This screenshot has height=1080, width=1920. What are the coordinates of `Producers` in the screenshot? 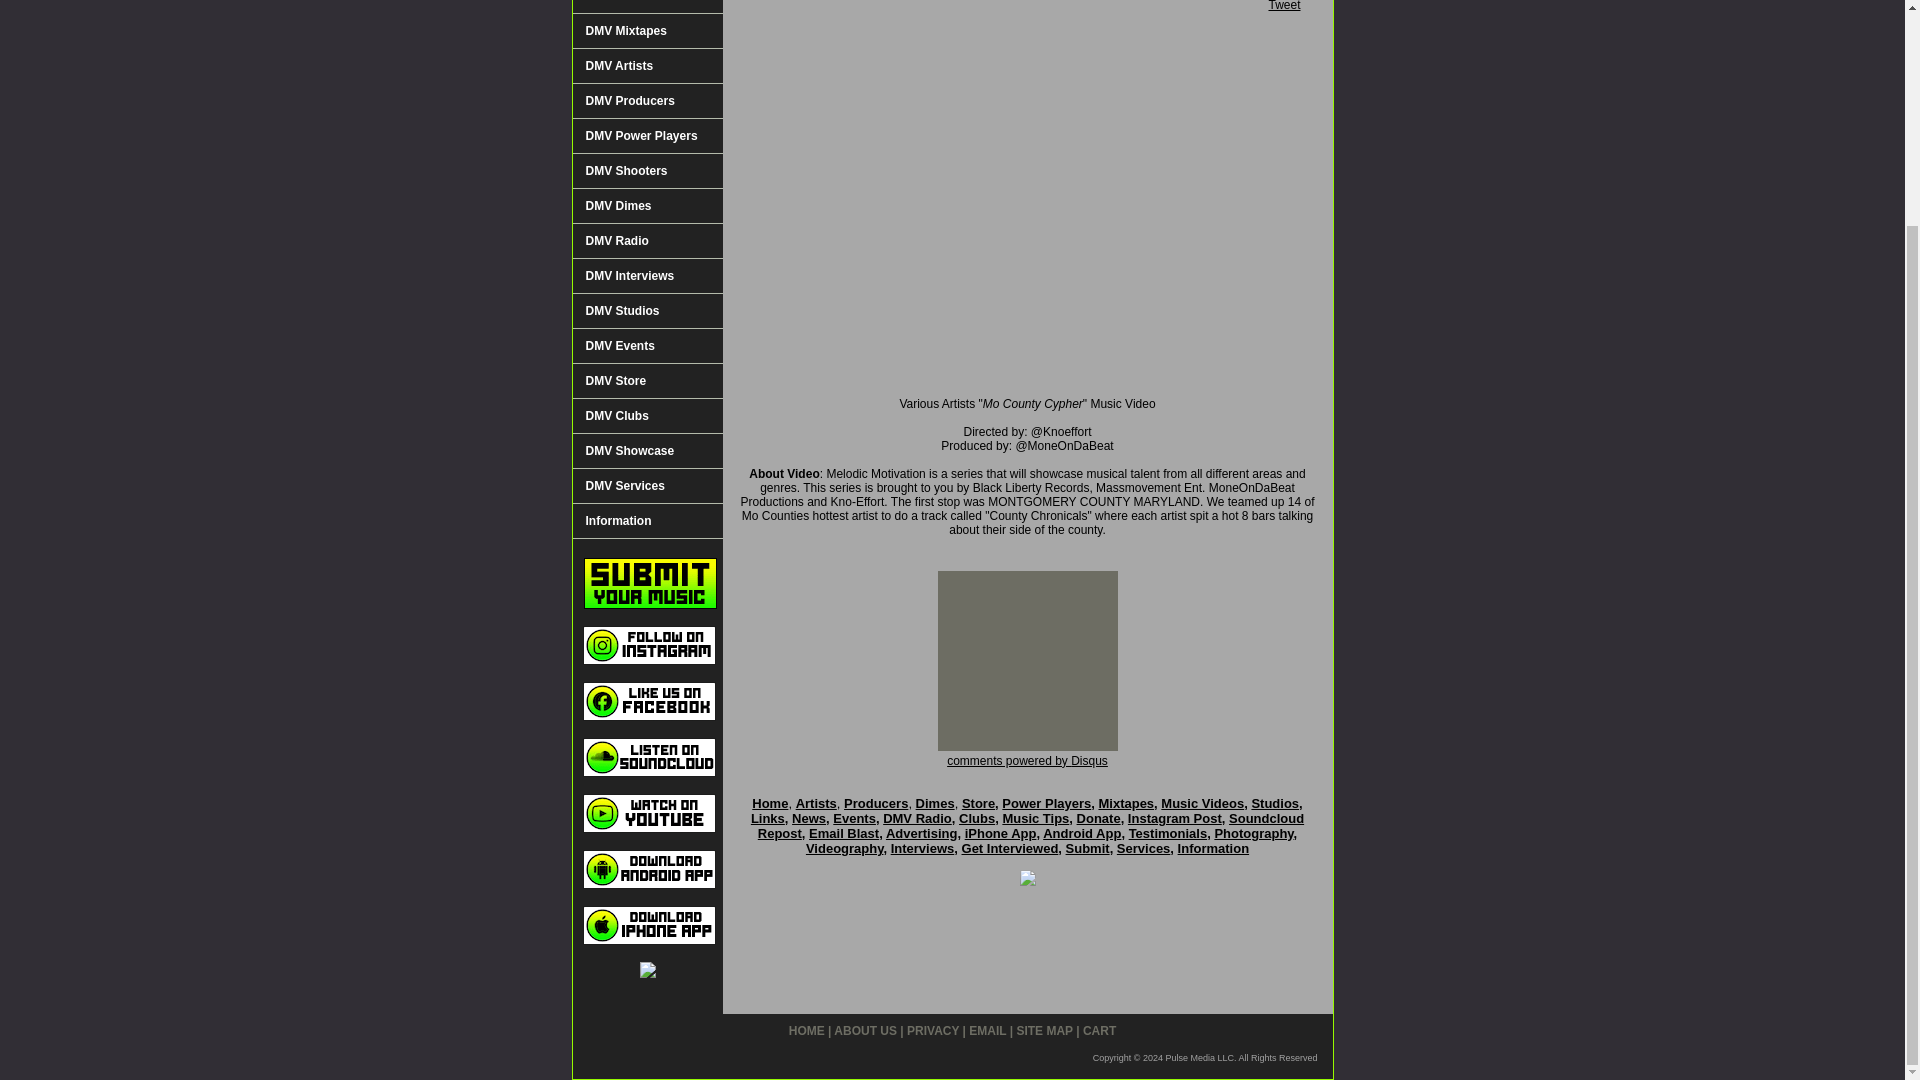 It's located at (876, 803).